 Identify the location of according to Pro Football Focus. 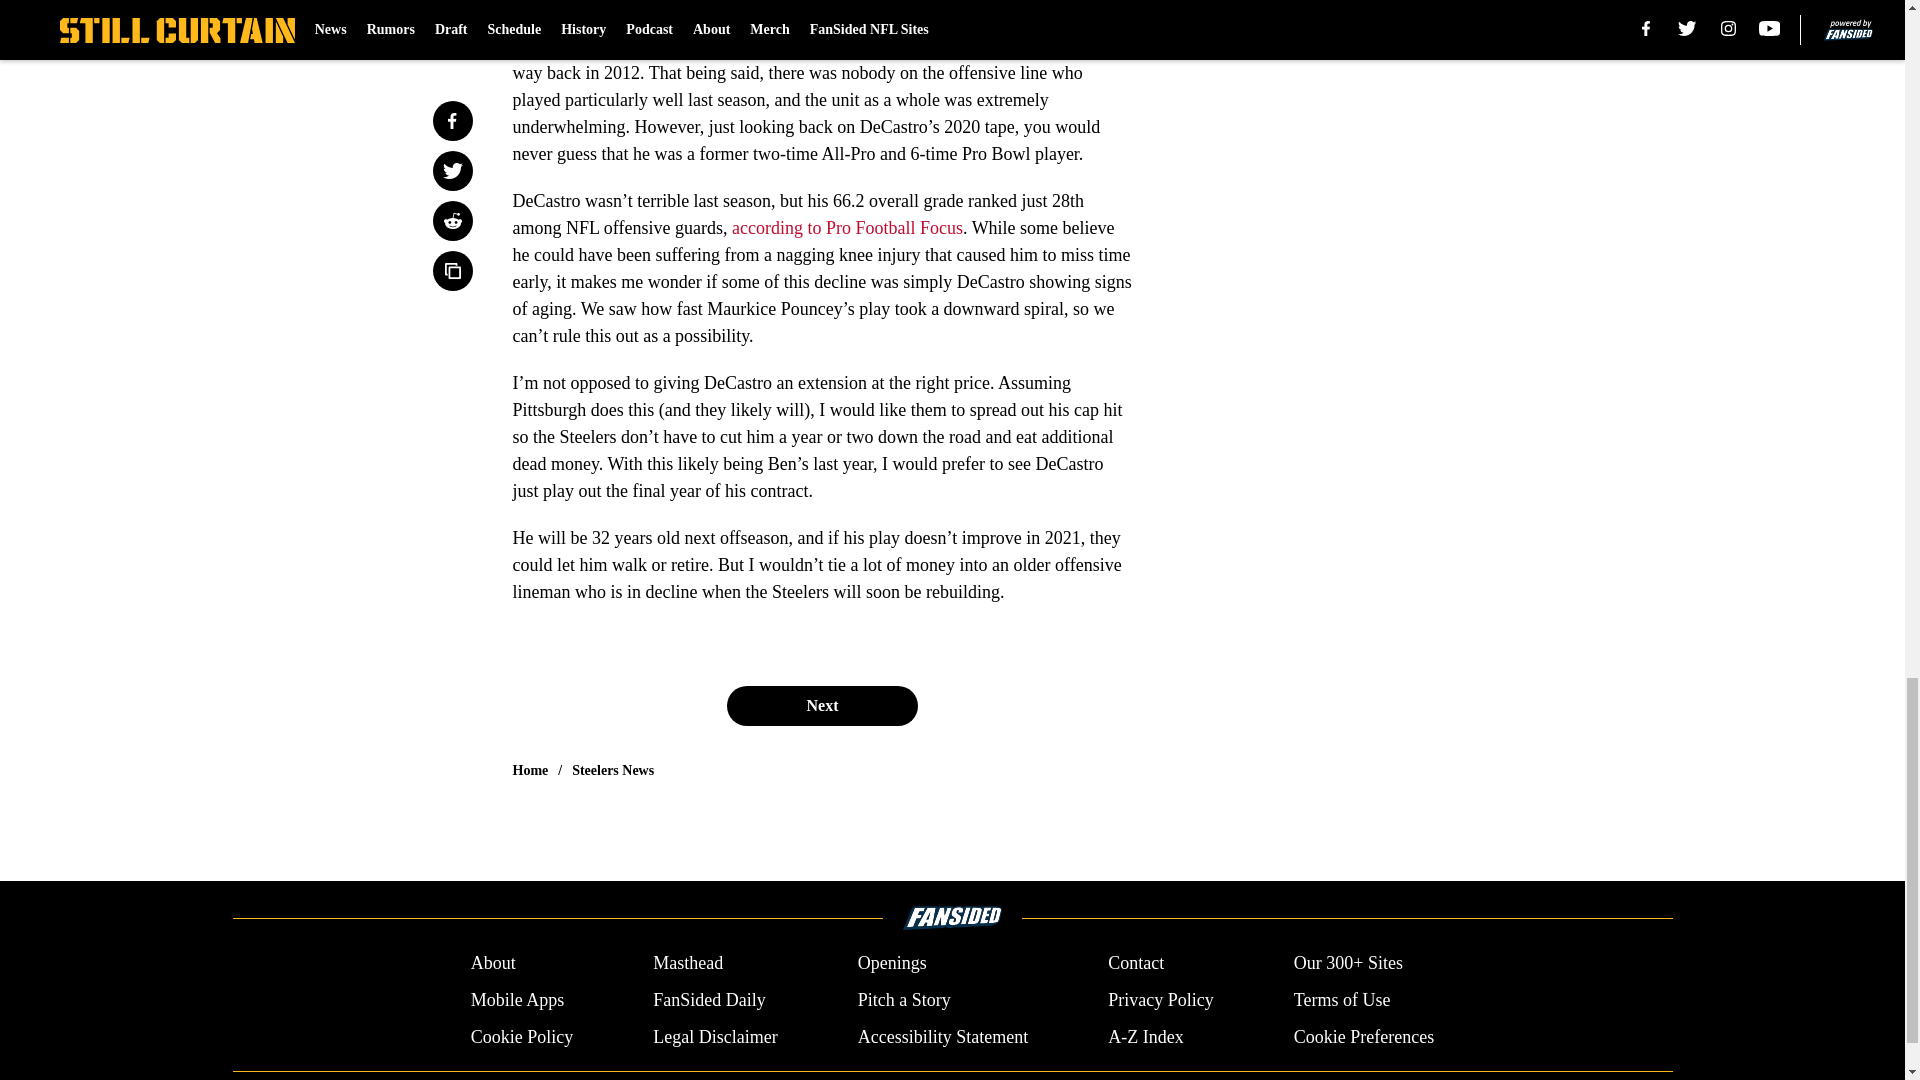
(847, 228).